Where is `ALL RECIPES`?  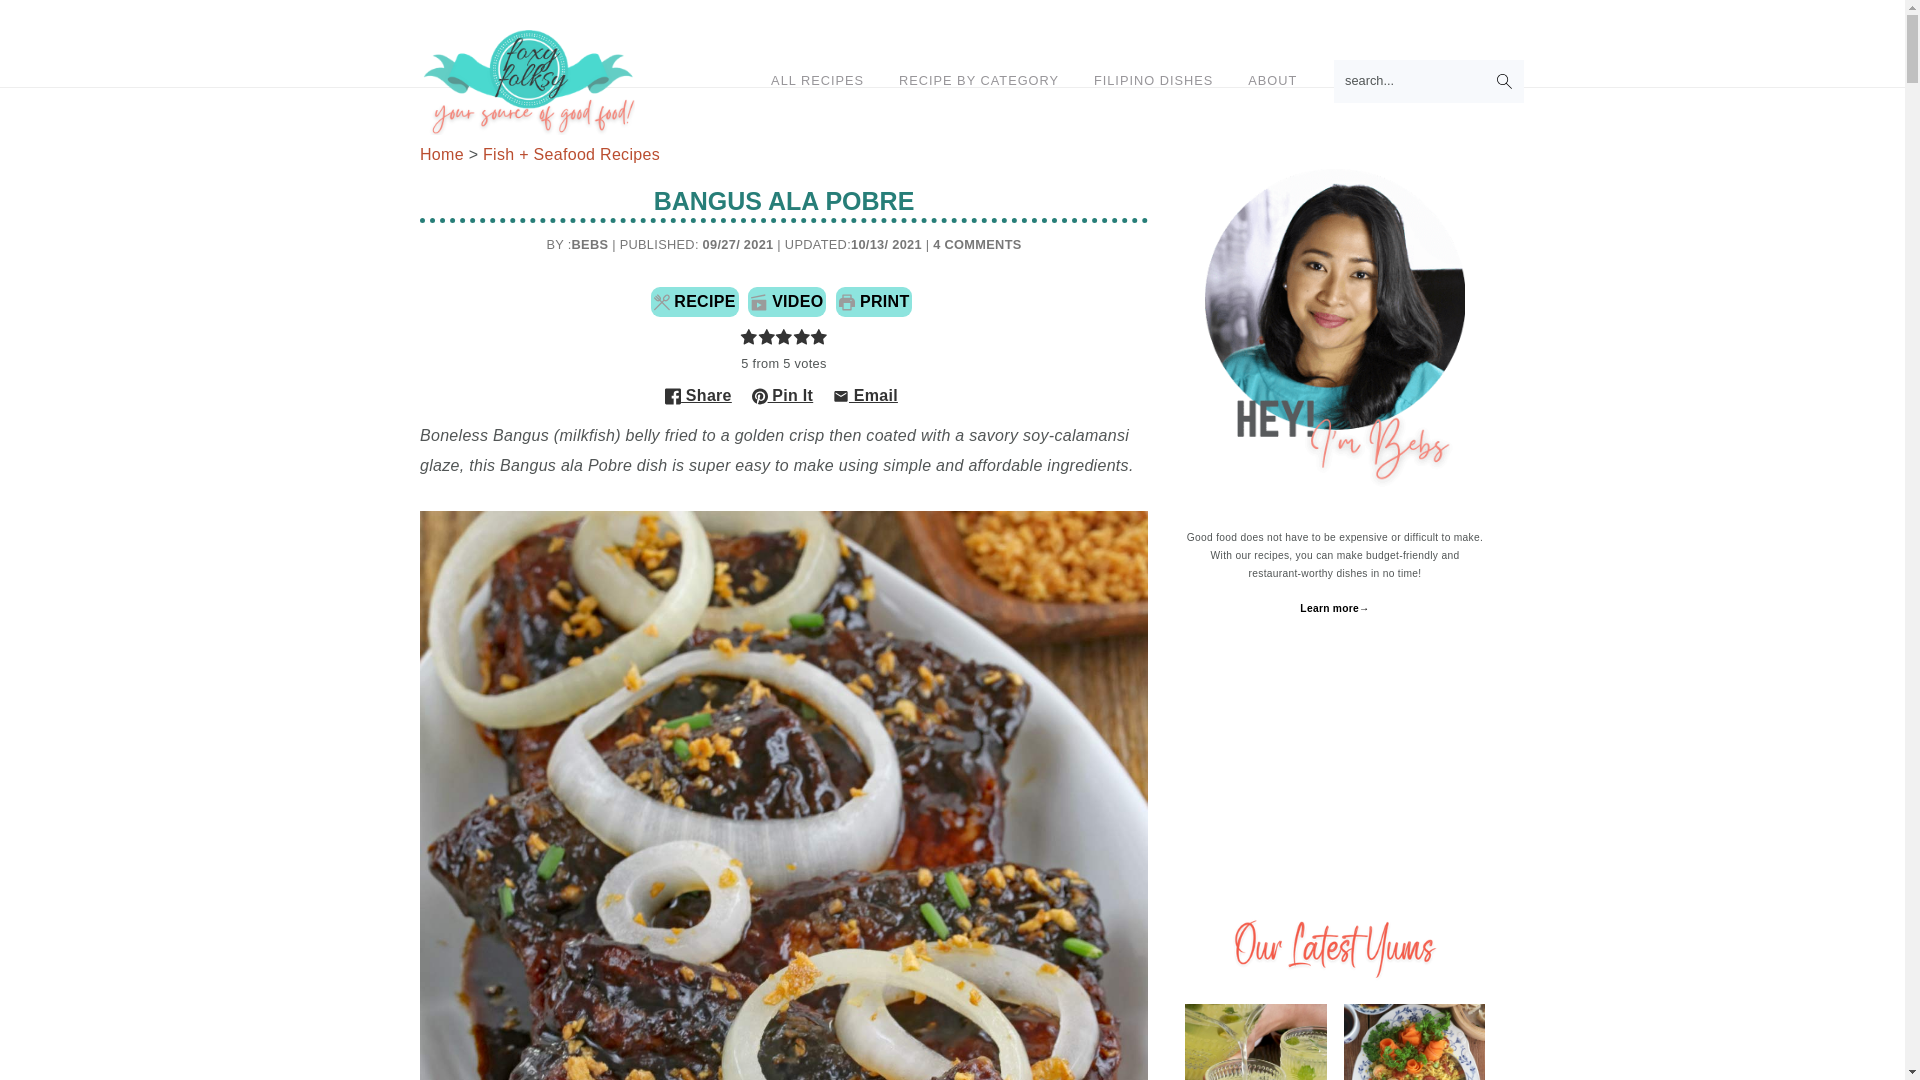
ALL RECIPES is located at coordinates (818, 81).